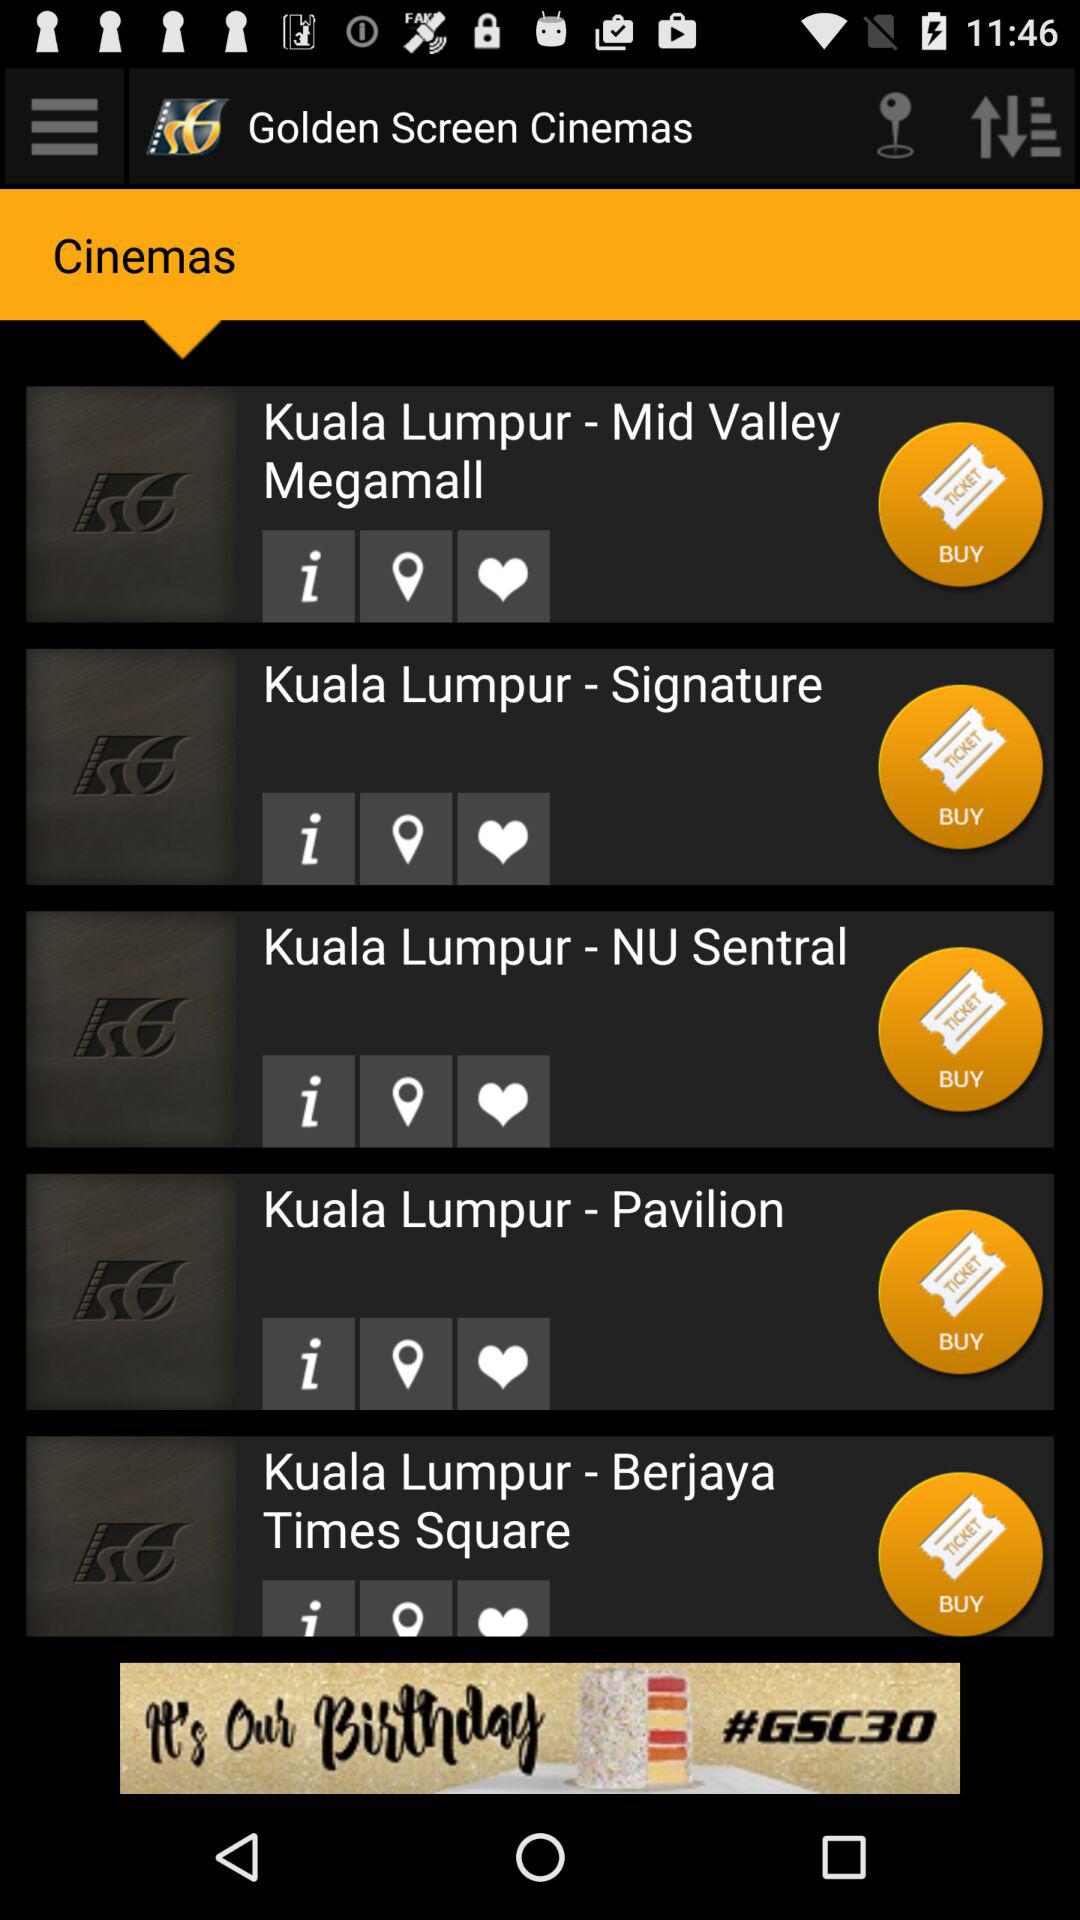 The image size is (1080, 1920). I want to click on go to location button, so click(406, 576).